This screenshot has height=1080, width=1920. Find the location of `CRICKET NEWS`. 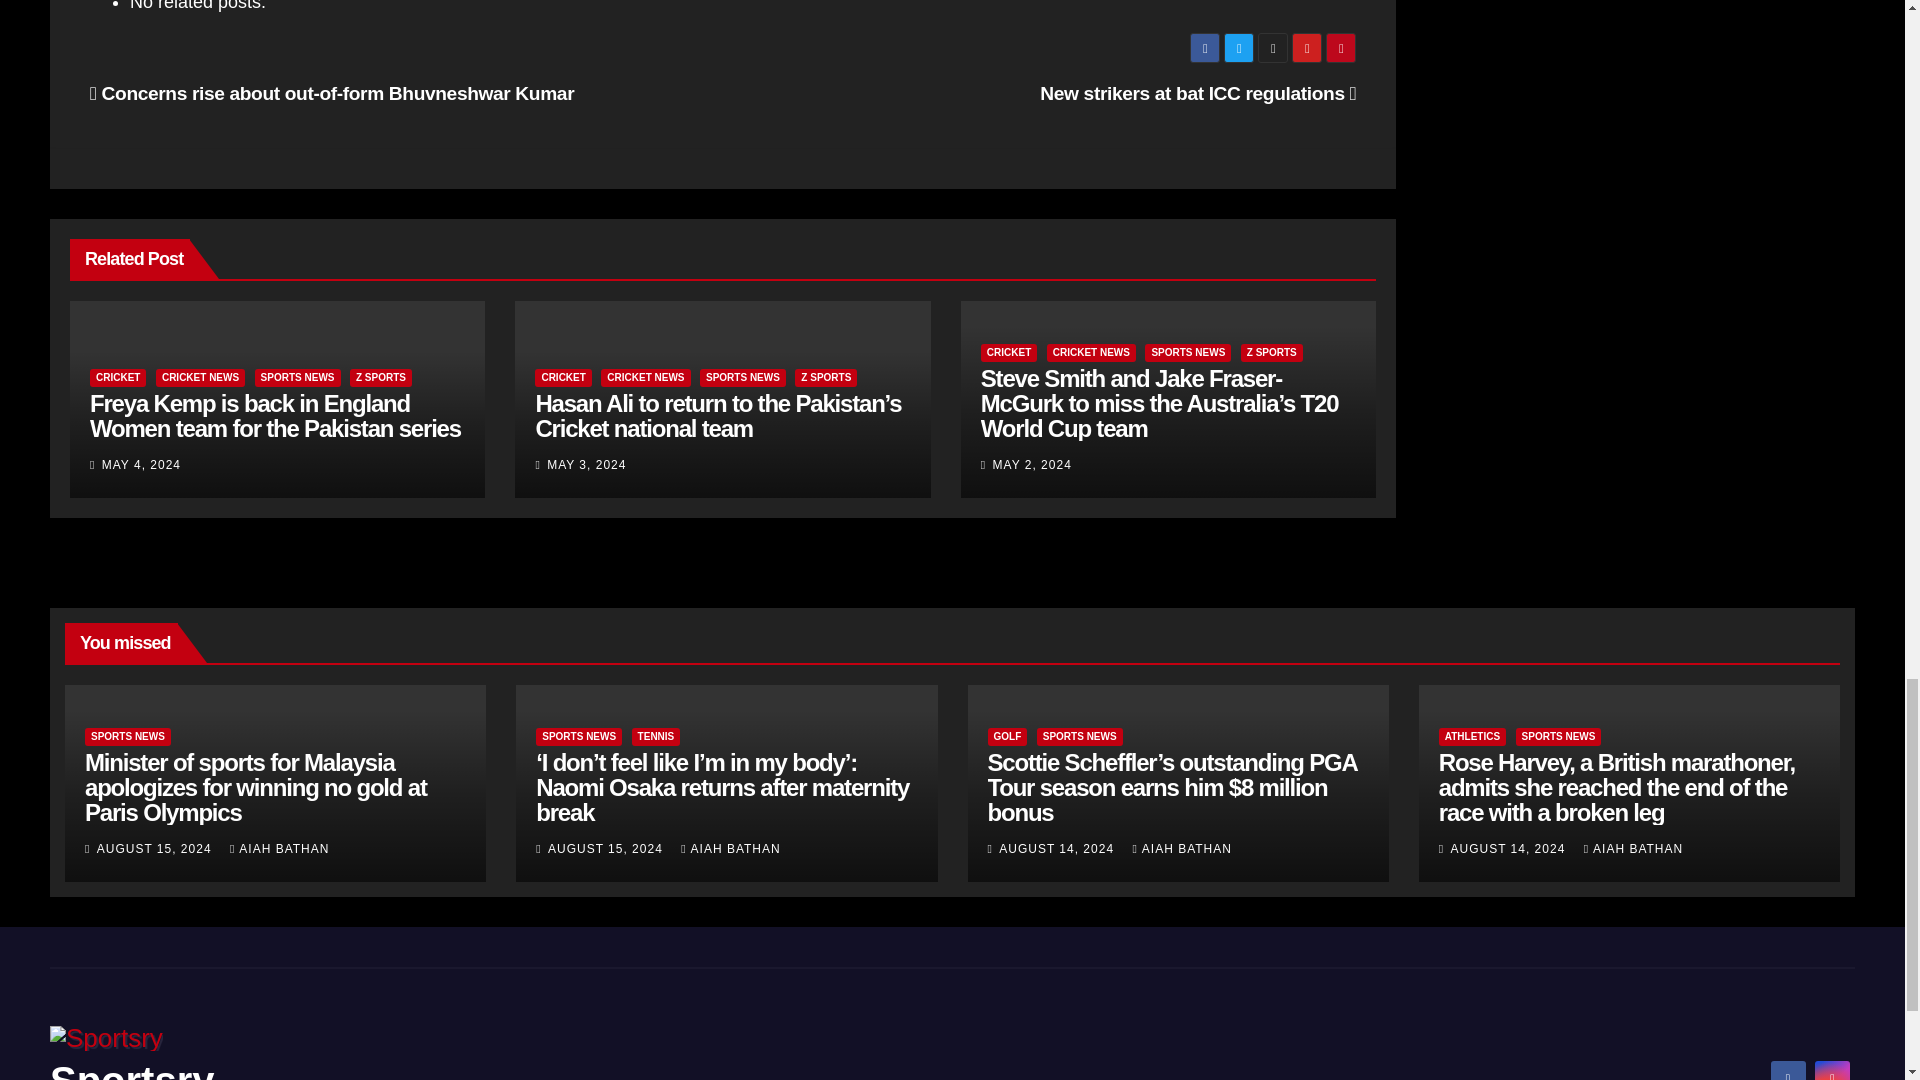

CRICKET NEWS is located at coordinates (200, 378).